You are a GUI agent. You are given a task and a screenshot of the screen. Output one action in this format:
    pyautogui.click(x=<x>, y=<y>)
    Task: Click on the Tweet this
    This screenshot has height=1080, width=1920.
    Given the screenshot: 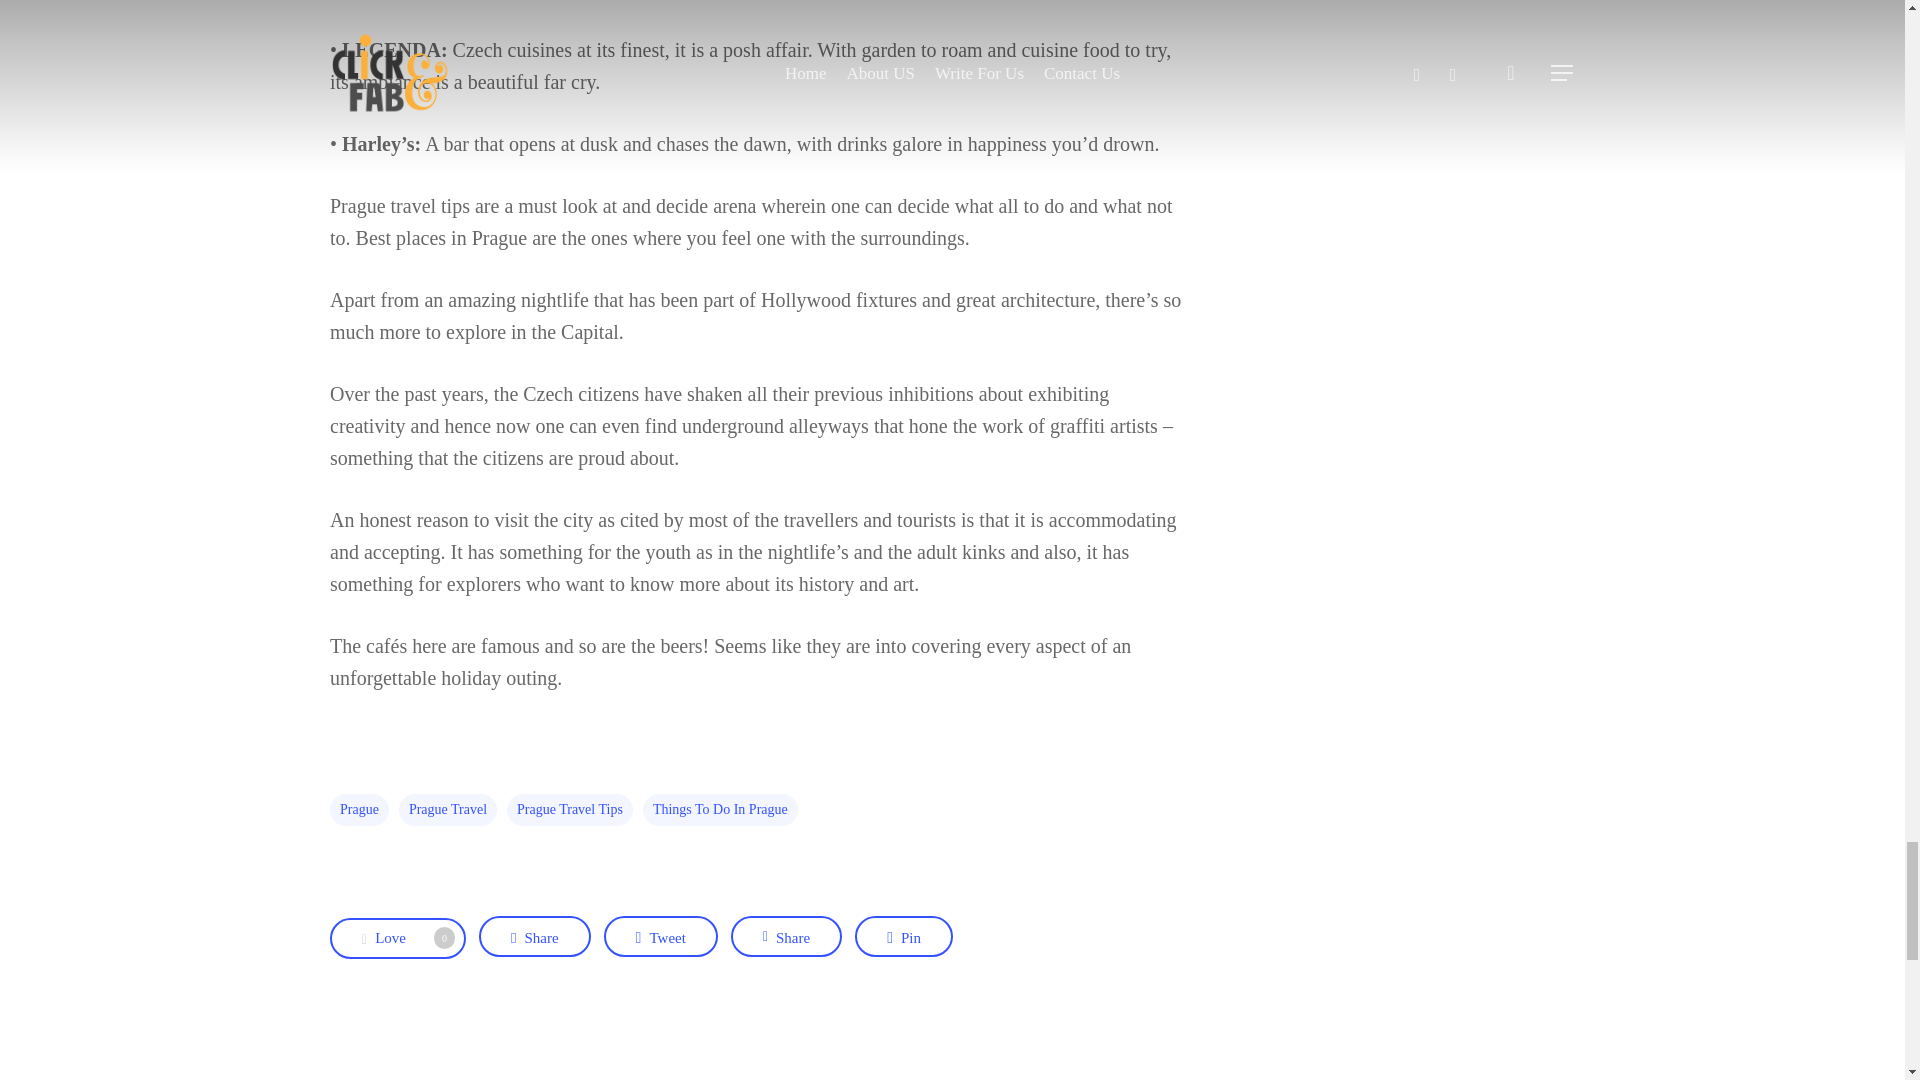 What is the action you would take?
    pyautogui.click(x=661, y=936)
    